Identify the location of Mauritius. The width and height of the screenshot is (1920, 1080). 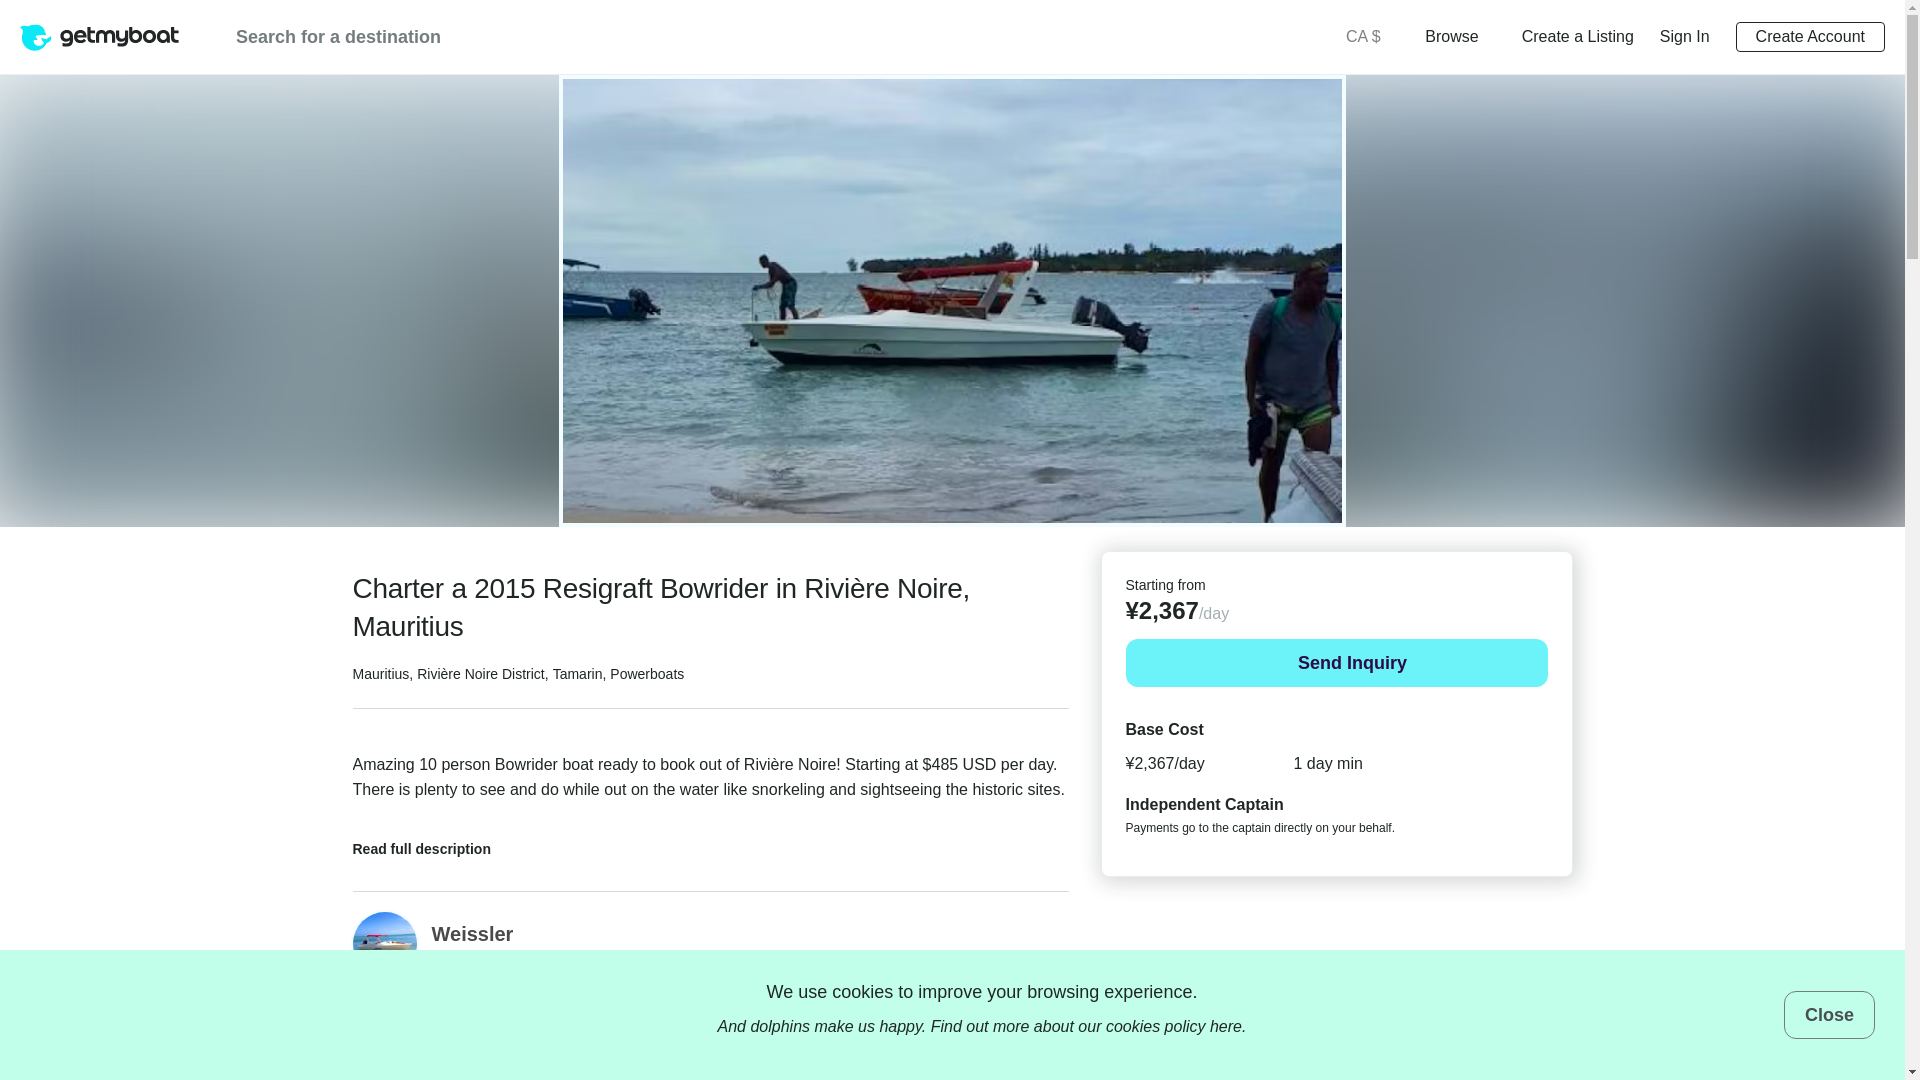
(380, 674).